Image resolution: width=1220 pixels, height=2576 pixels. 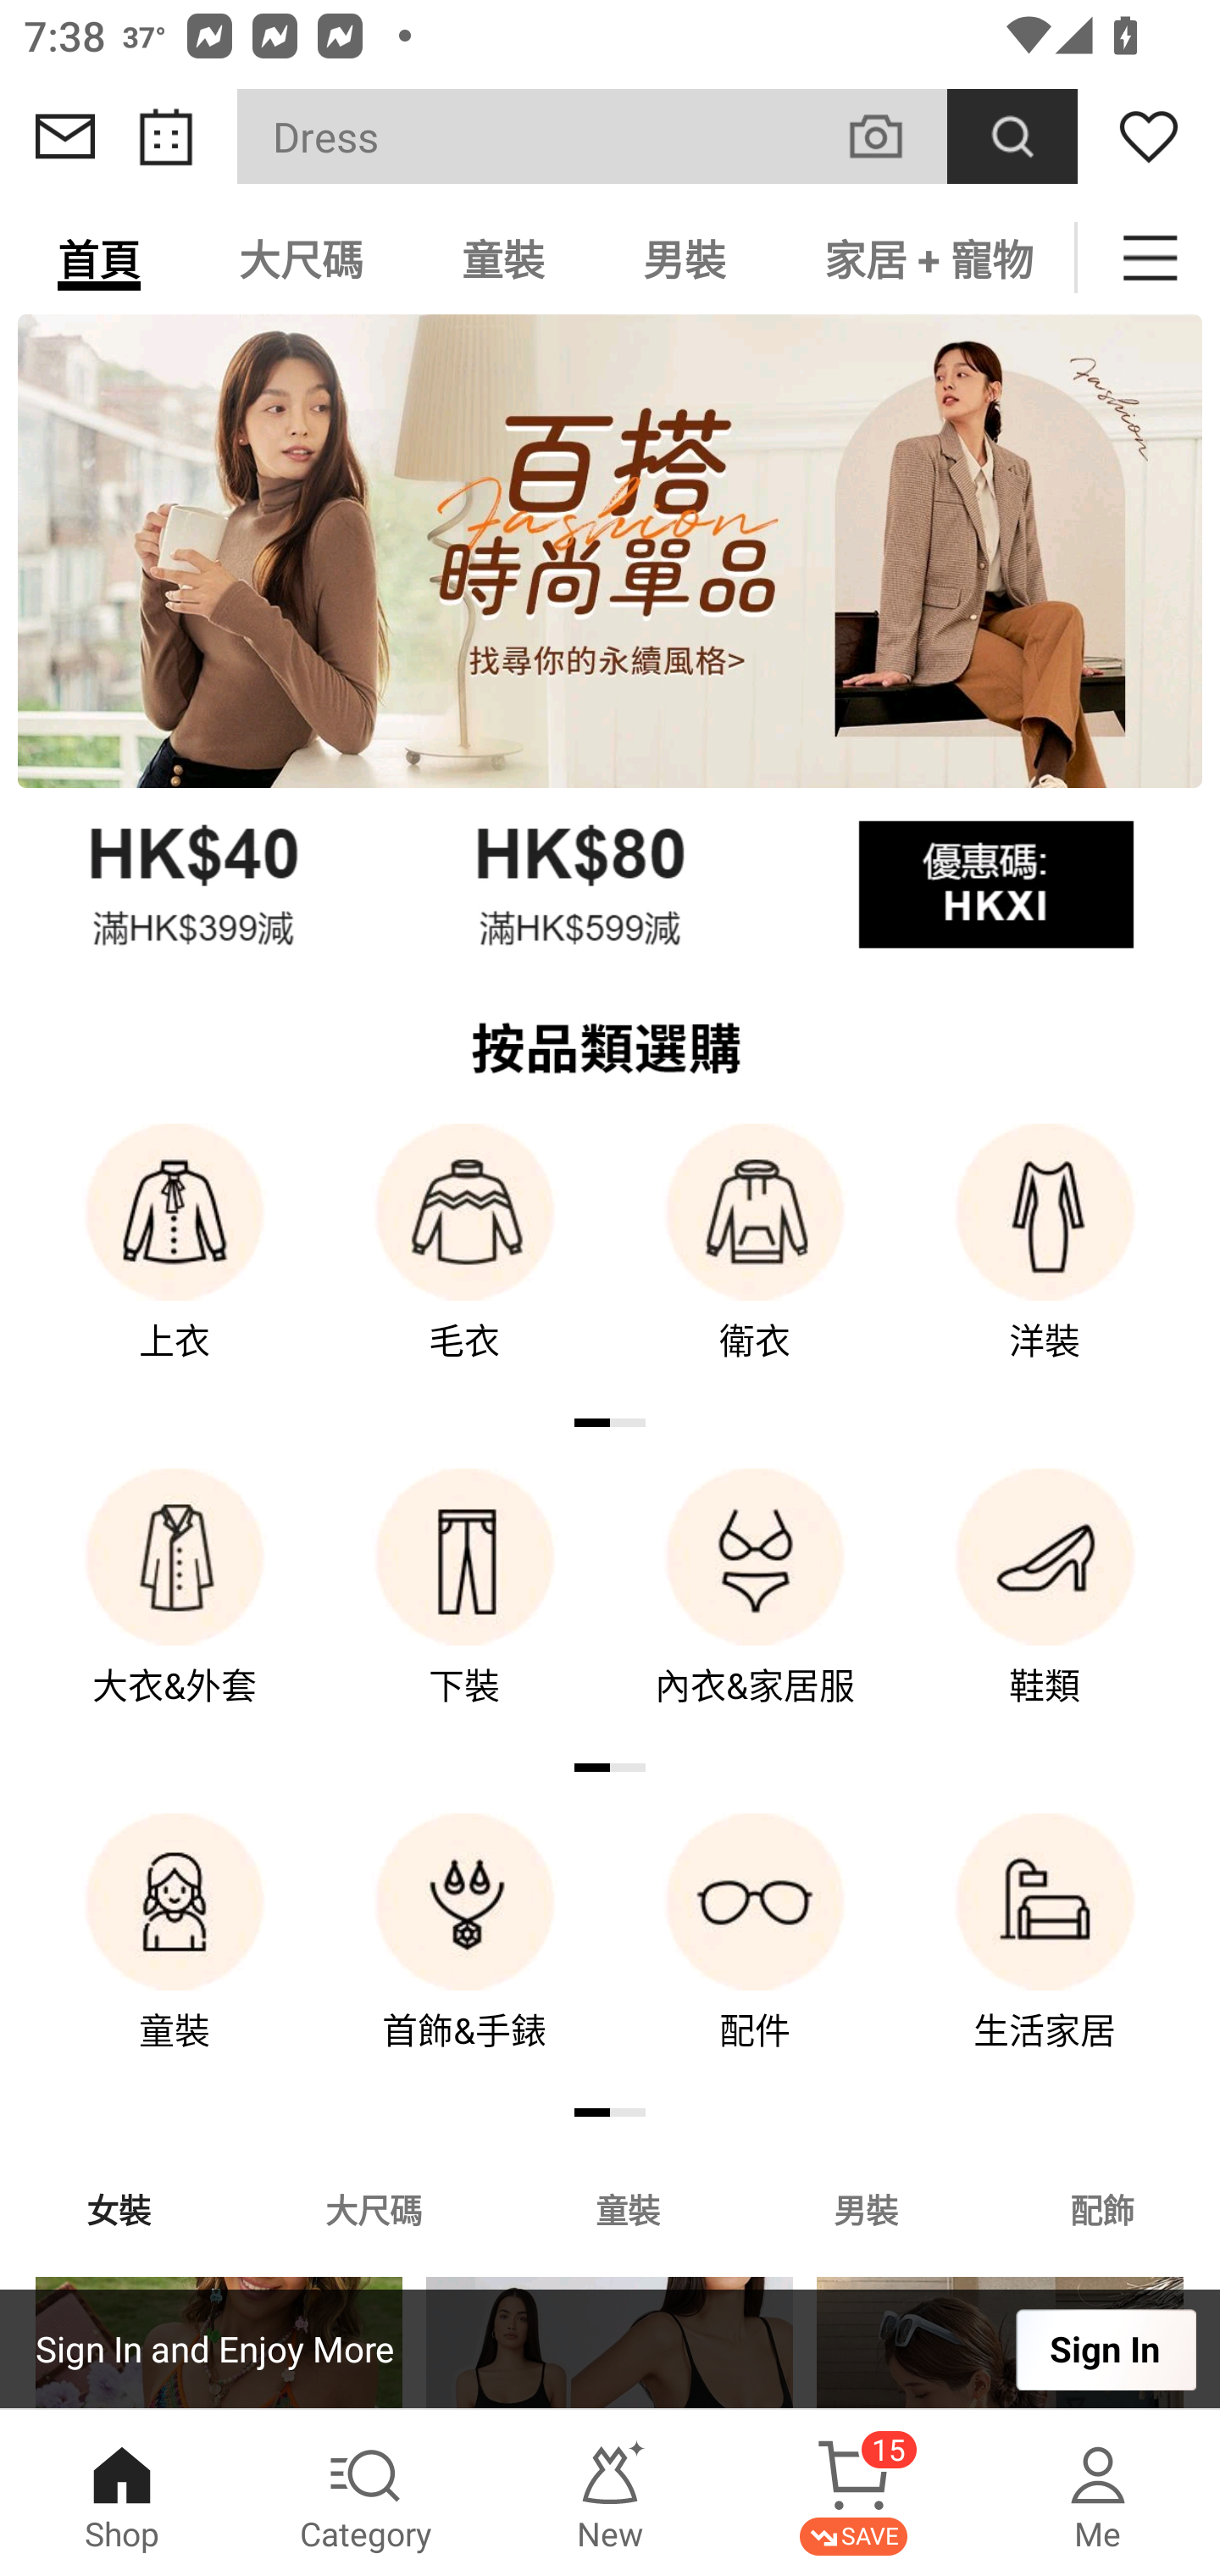 I want to click on 鞋類, so click(x=1045, y=1610).